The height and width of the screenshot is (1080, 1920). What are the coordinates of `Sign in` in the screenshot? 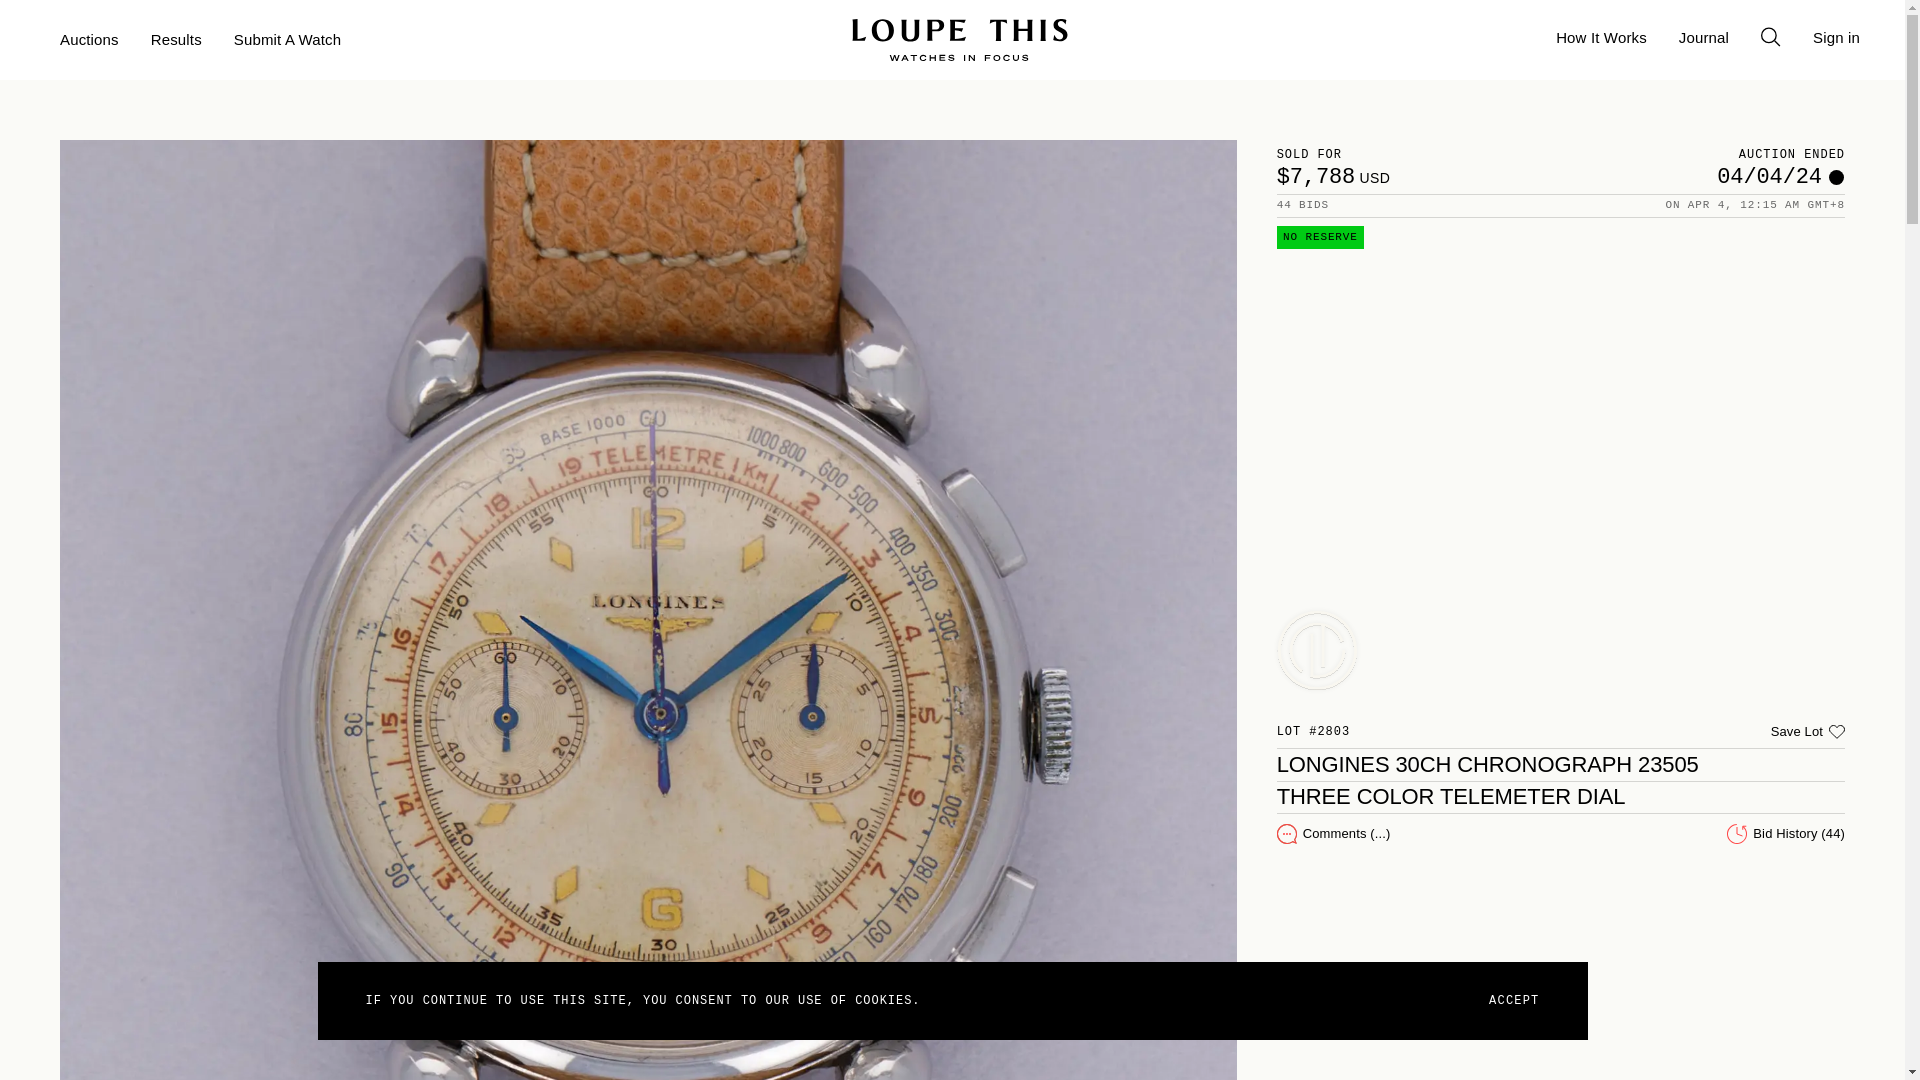 It's located at (1836, 38).